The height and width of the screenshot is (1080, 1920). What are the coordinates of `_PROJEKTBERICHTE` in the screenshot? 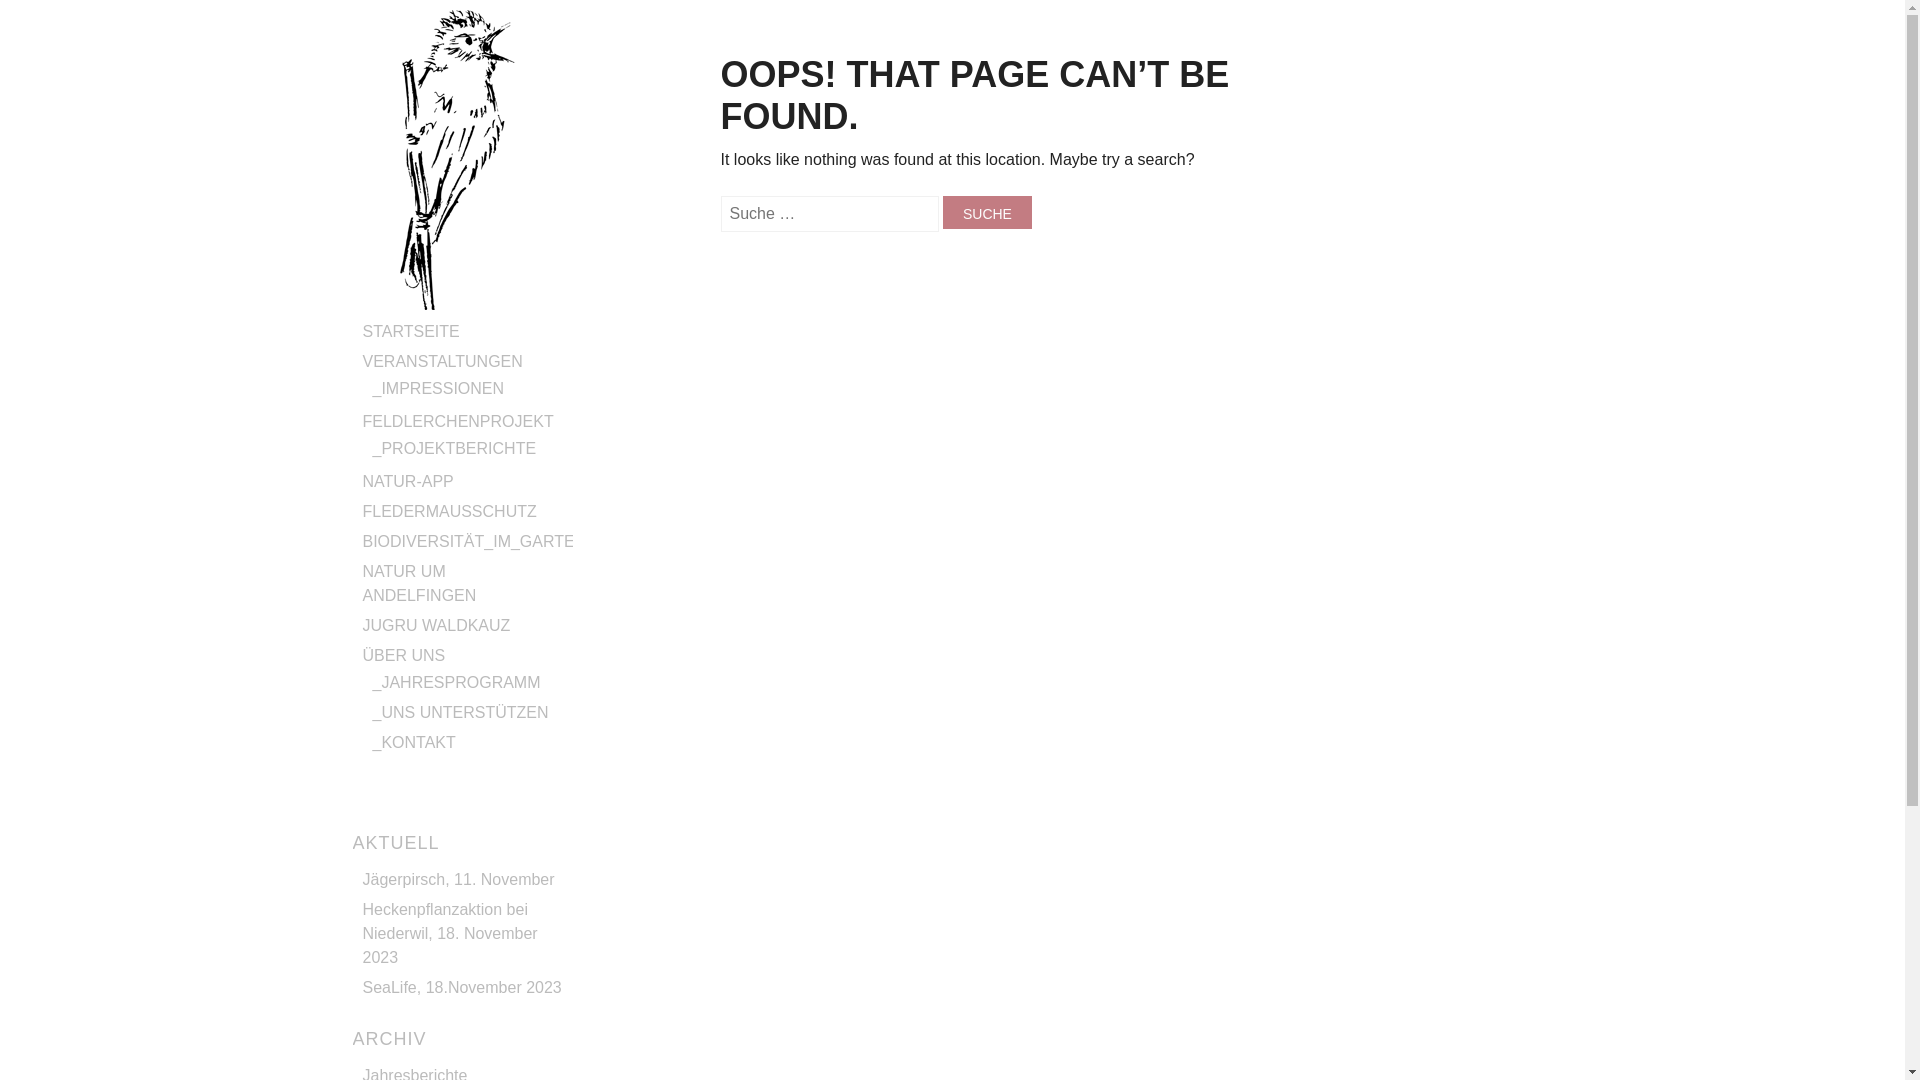 It's located at (454, 448).